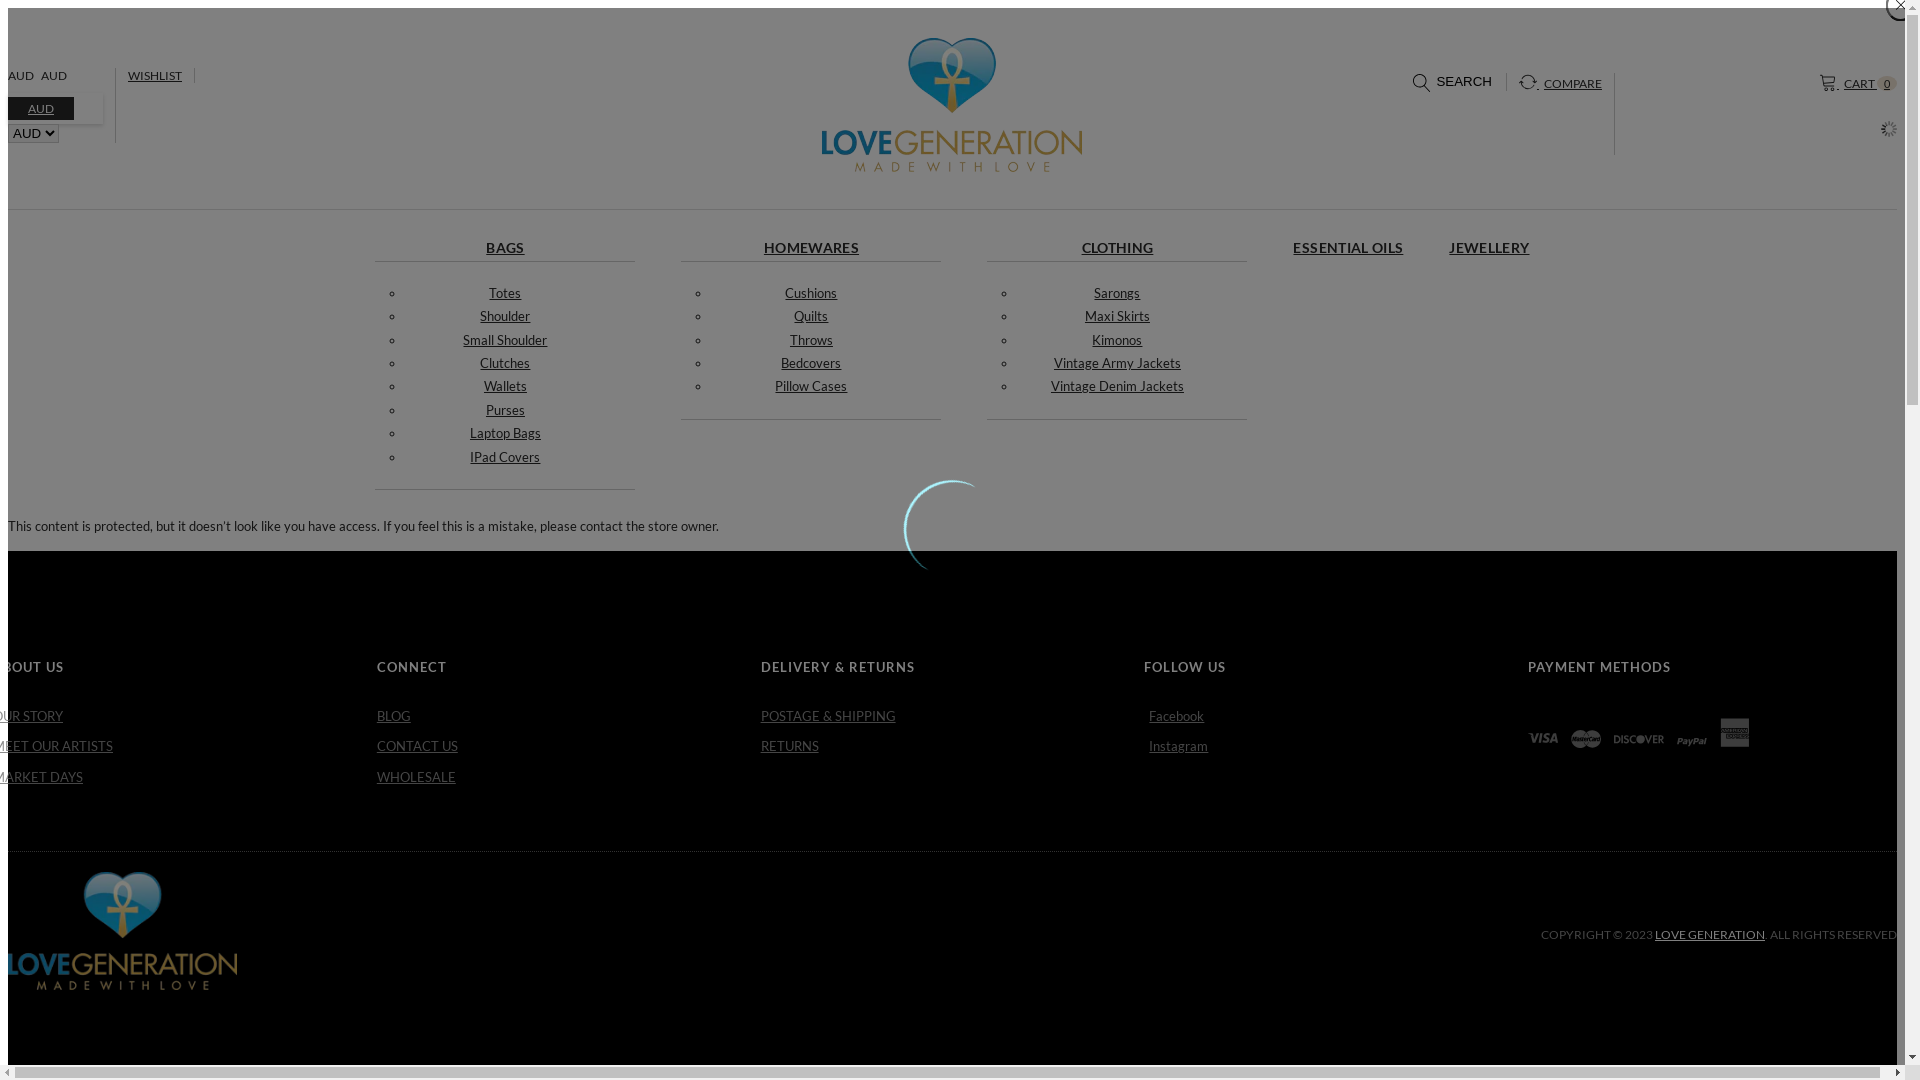 This screenshot has width=1920, height=1080. Describe the element at coordinates (811, 293) in the screenshot. I see `Cushions` at that location.